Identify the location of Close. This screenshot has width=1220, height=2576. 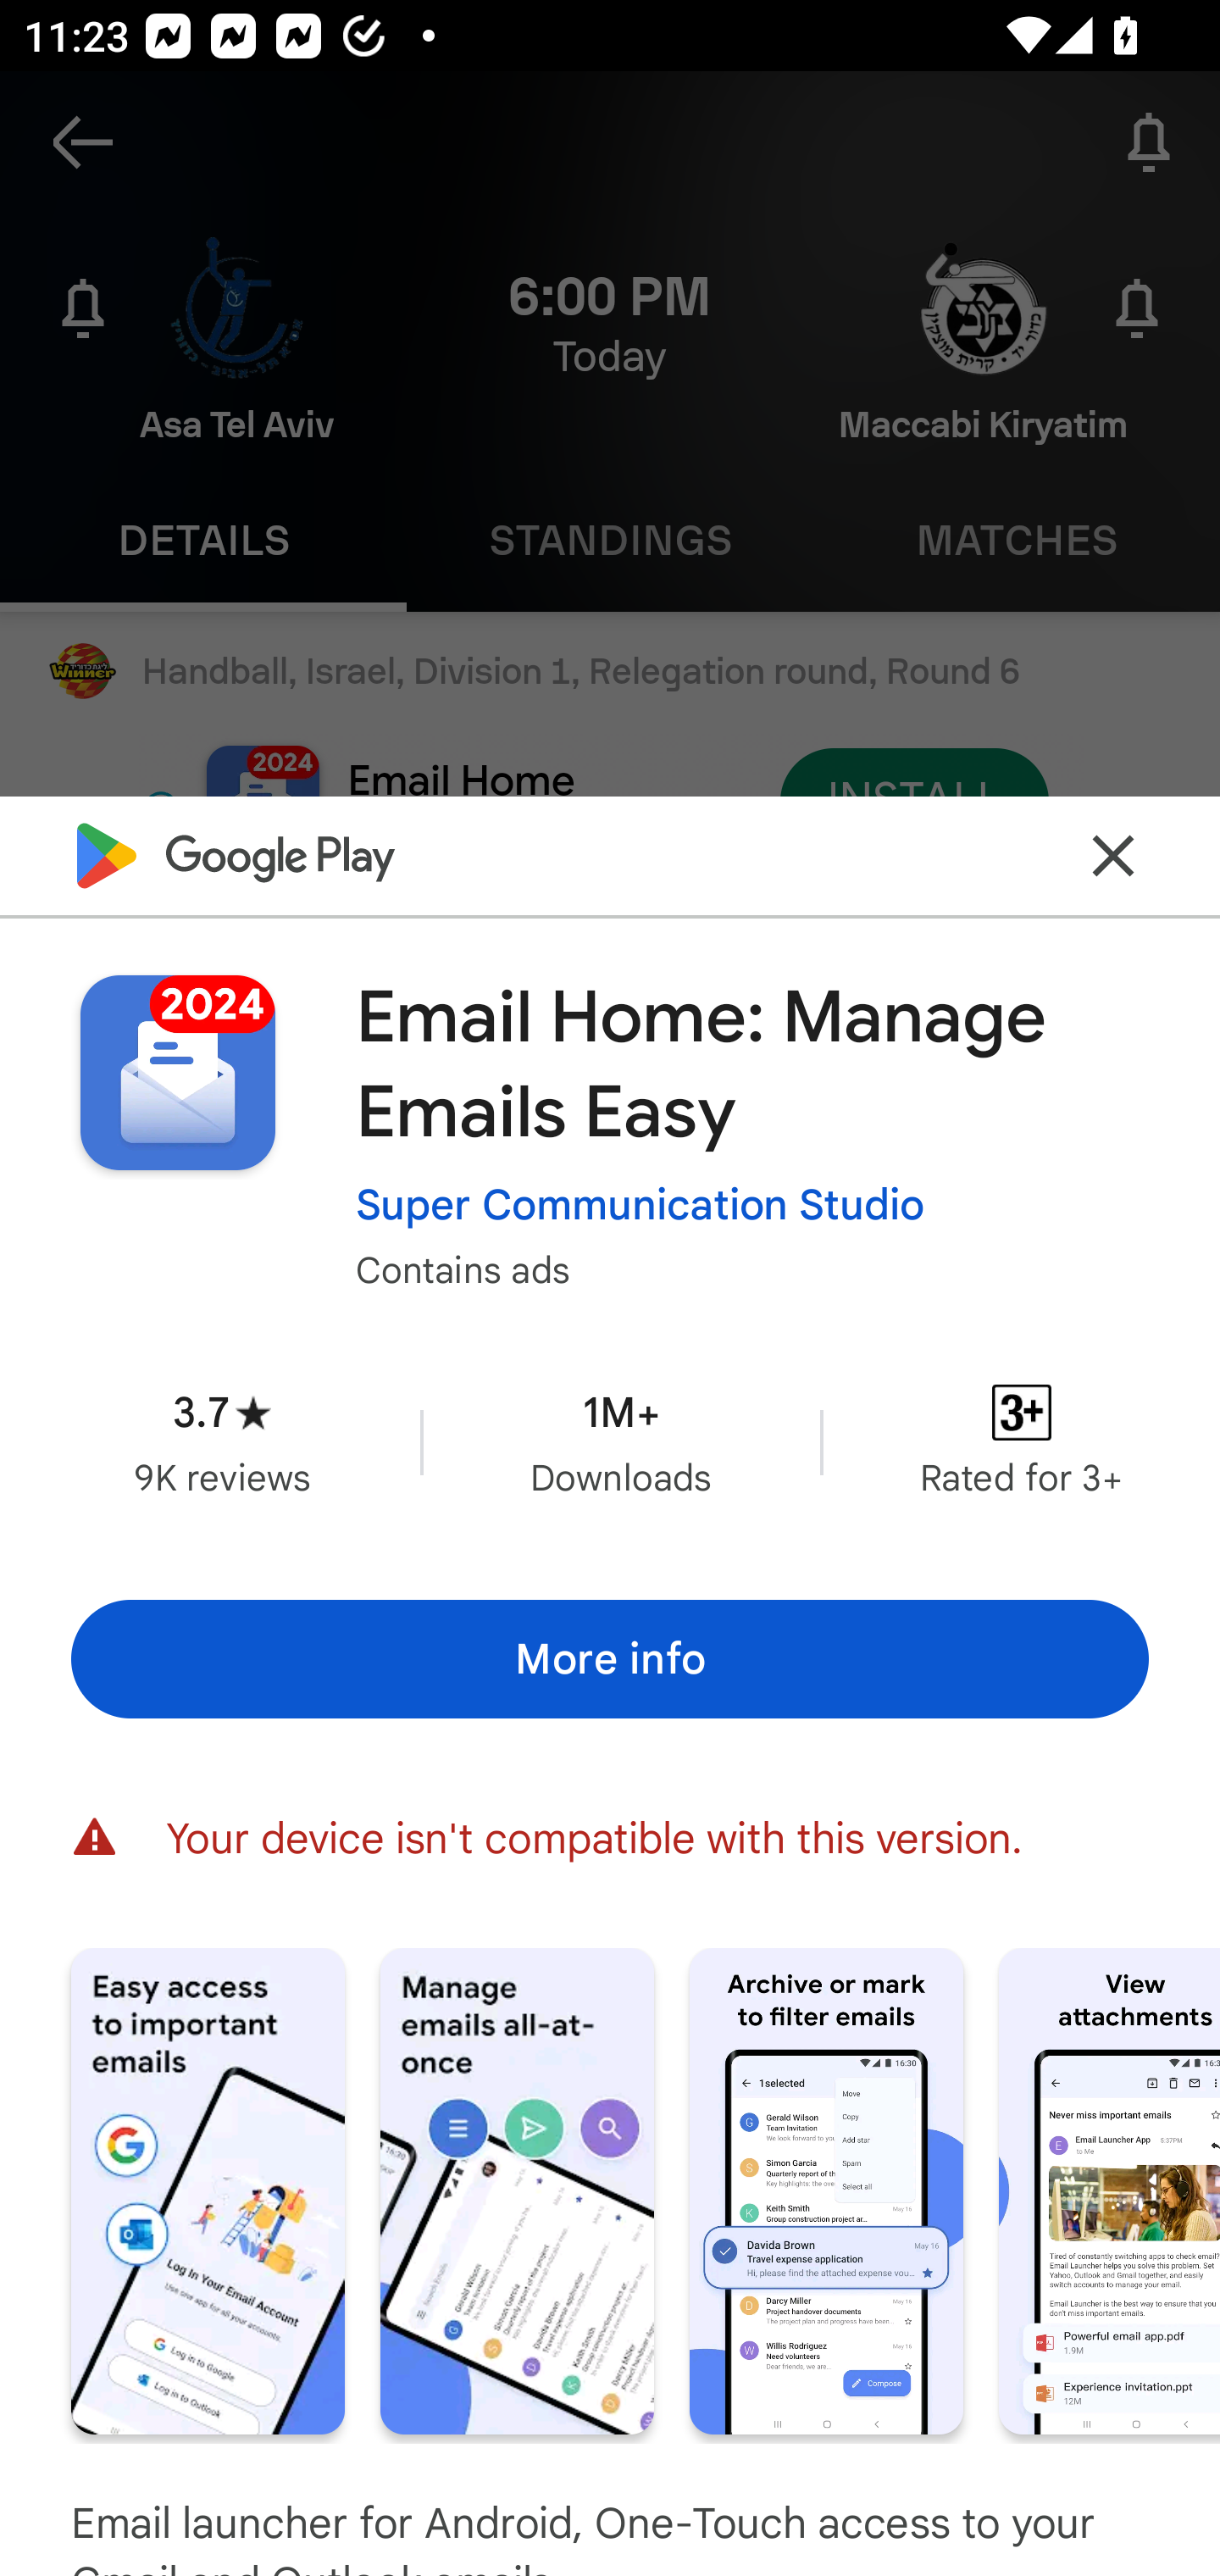
(1113, 855).